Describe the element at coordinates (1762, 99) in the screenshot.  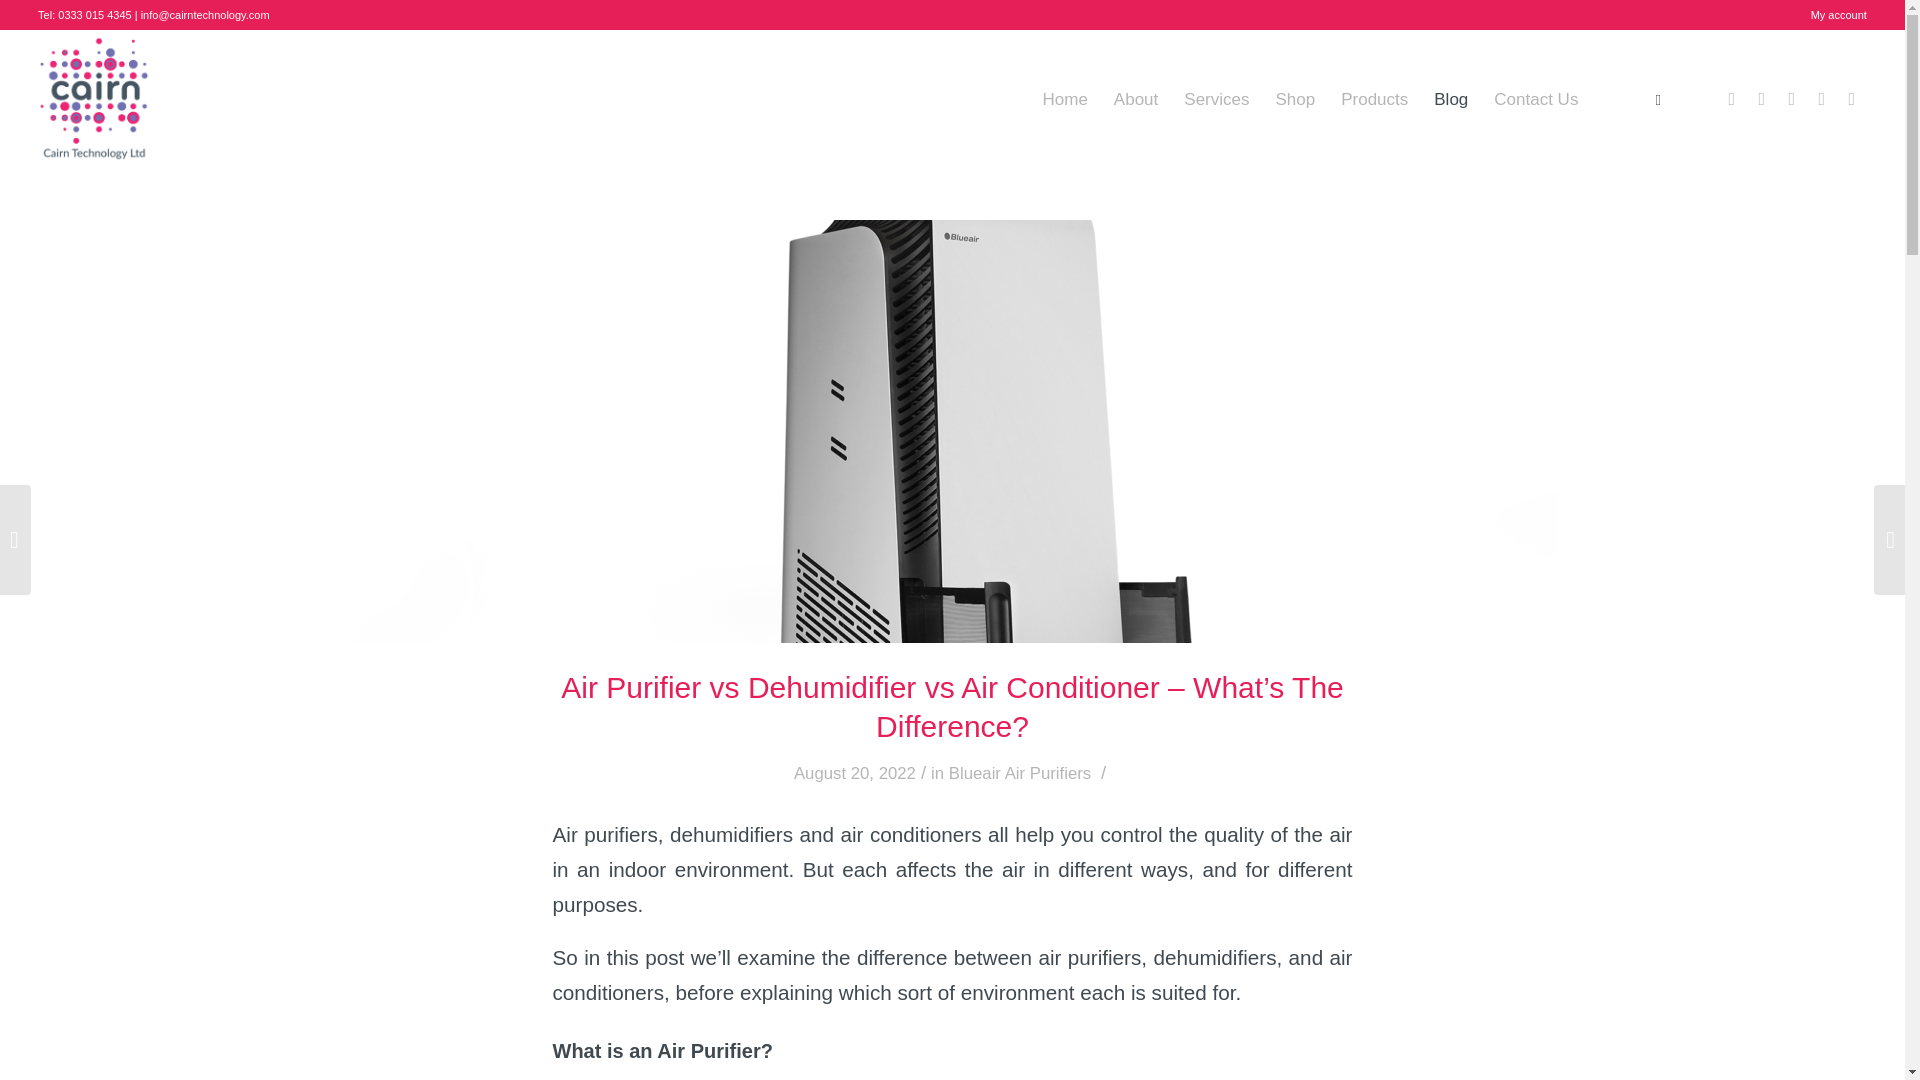
I see `Twitter` at that location.